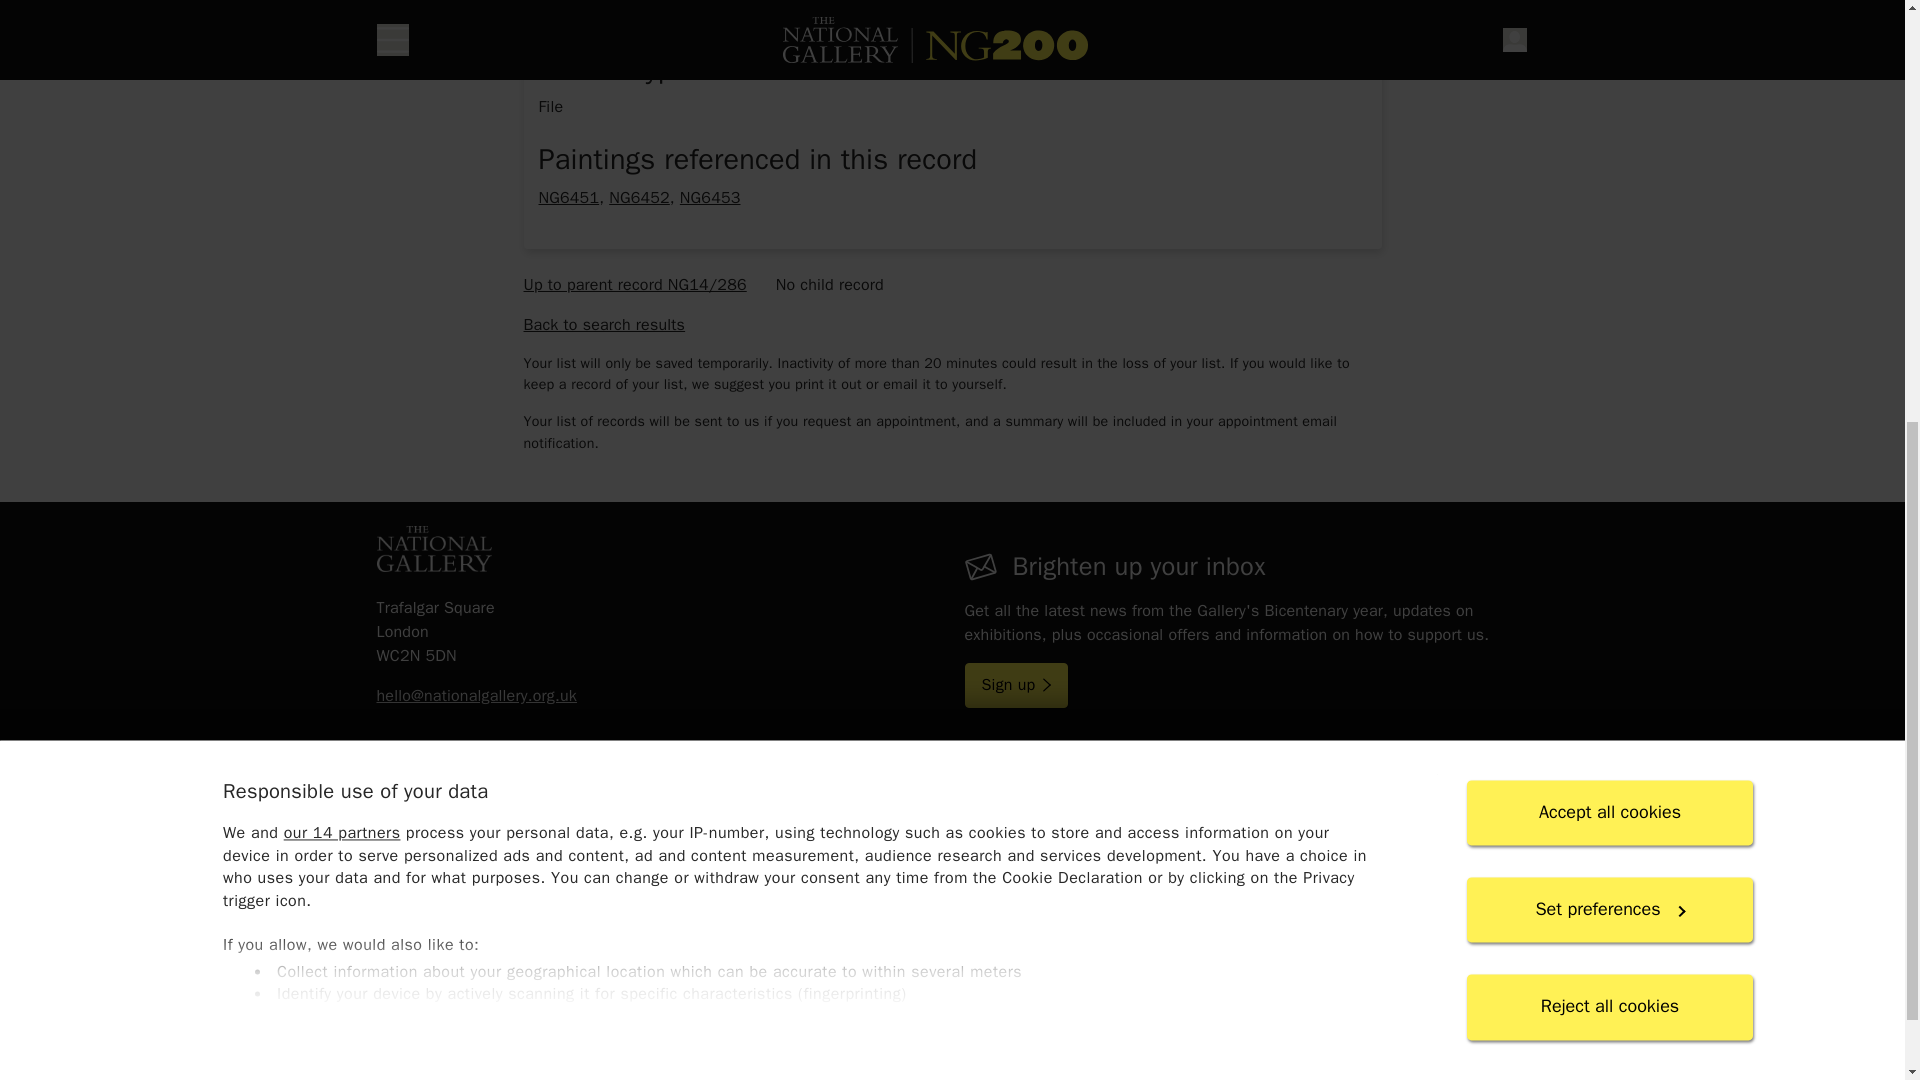 The height and width of the screenshot is (1080, 1920). Describe the element at coordinates (786, 362) in the screenshot. I see `cookies policy` at that location.